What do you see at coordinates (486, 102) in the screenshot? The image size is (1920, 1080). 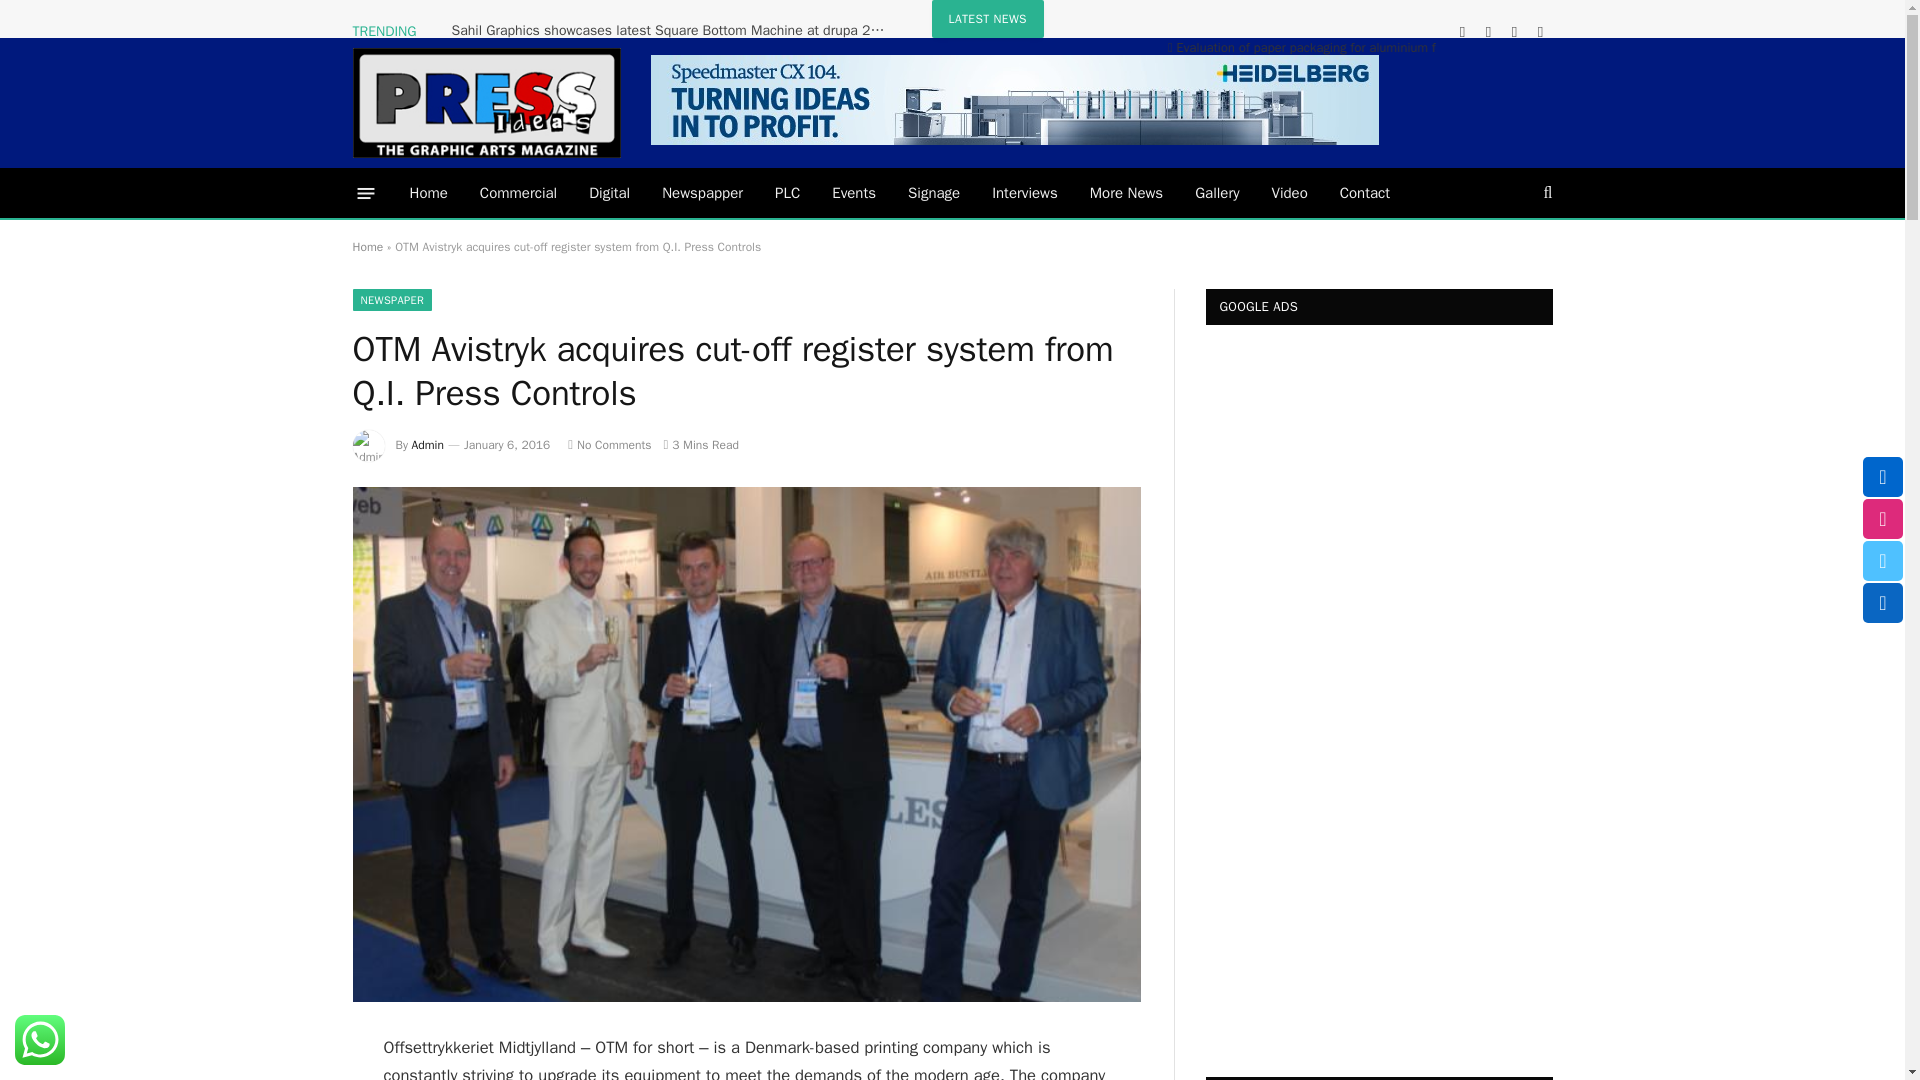 I see `PRESSIdeas` at bounding box center [486, 102].